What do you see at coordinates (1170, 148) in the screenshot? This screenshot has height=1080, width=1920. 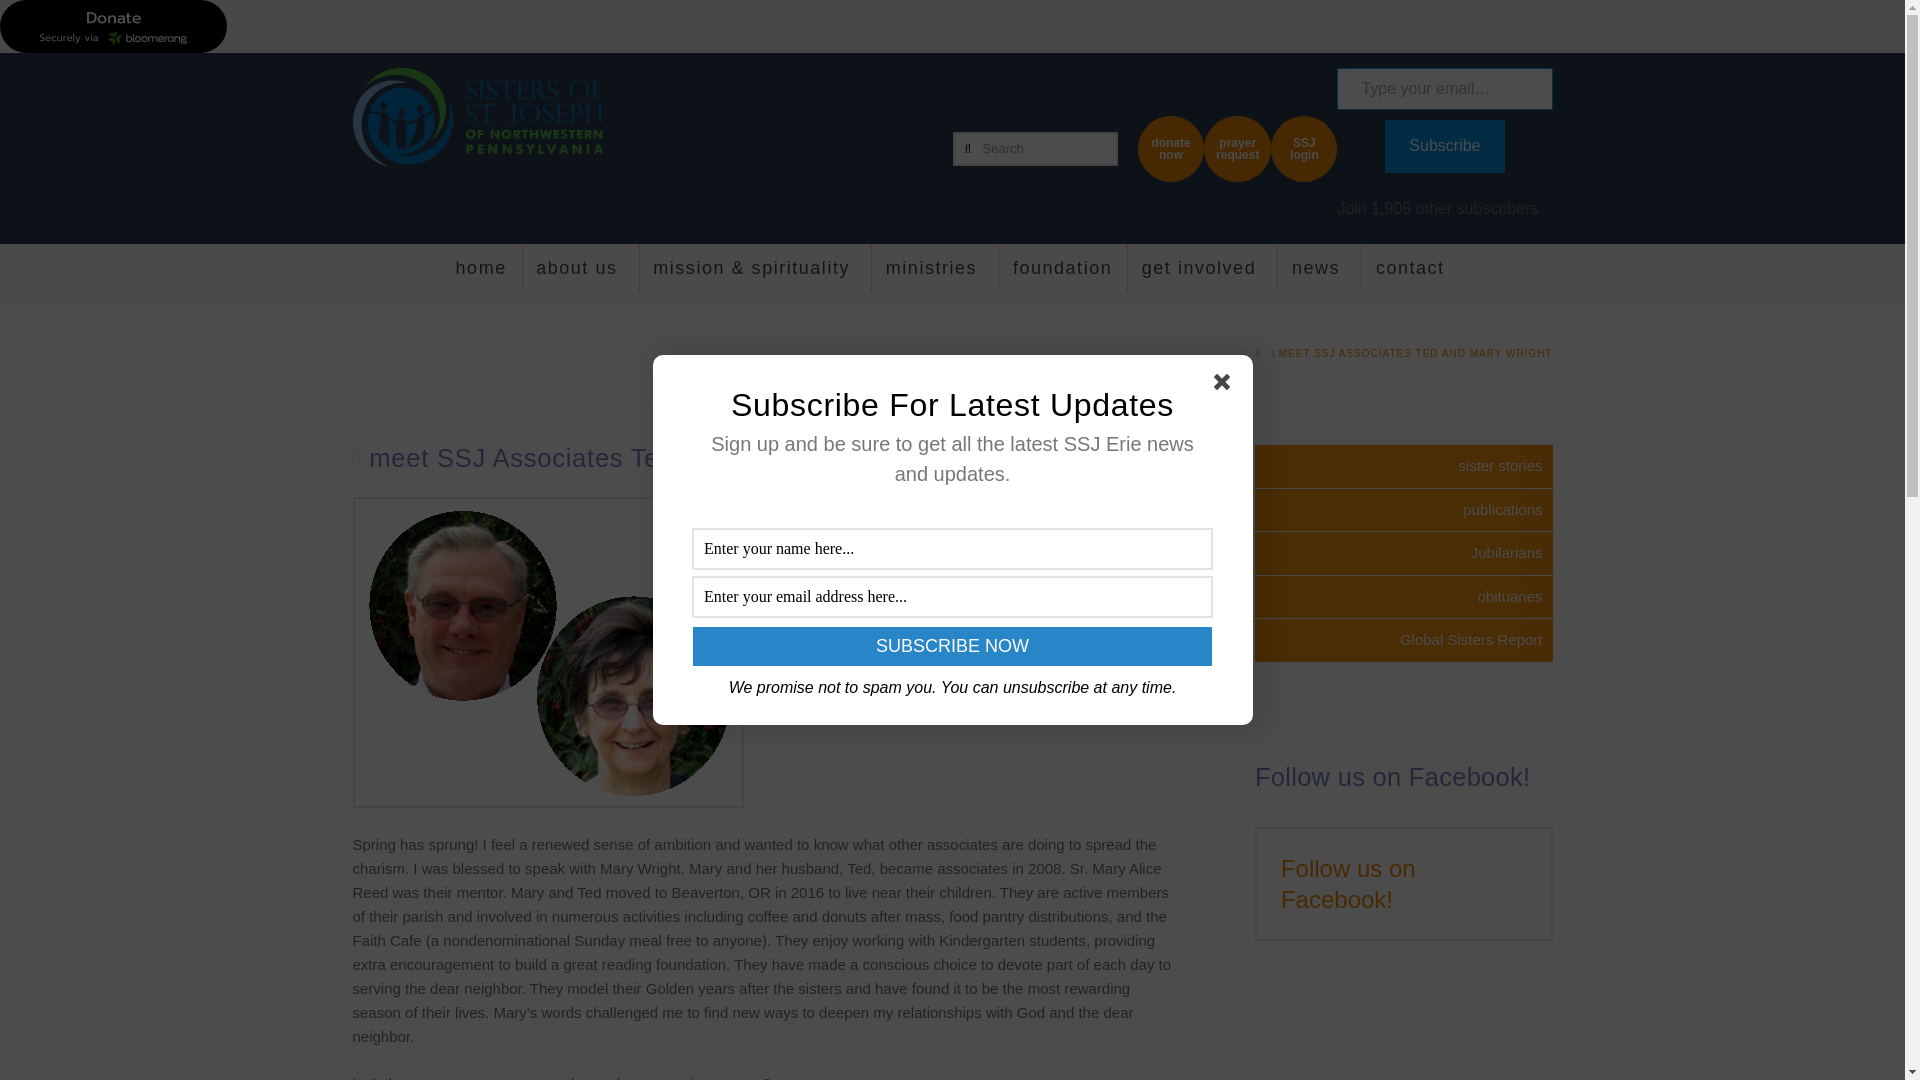 I see `donate now` at bounding box center [1170, 148].